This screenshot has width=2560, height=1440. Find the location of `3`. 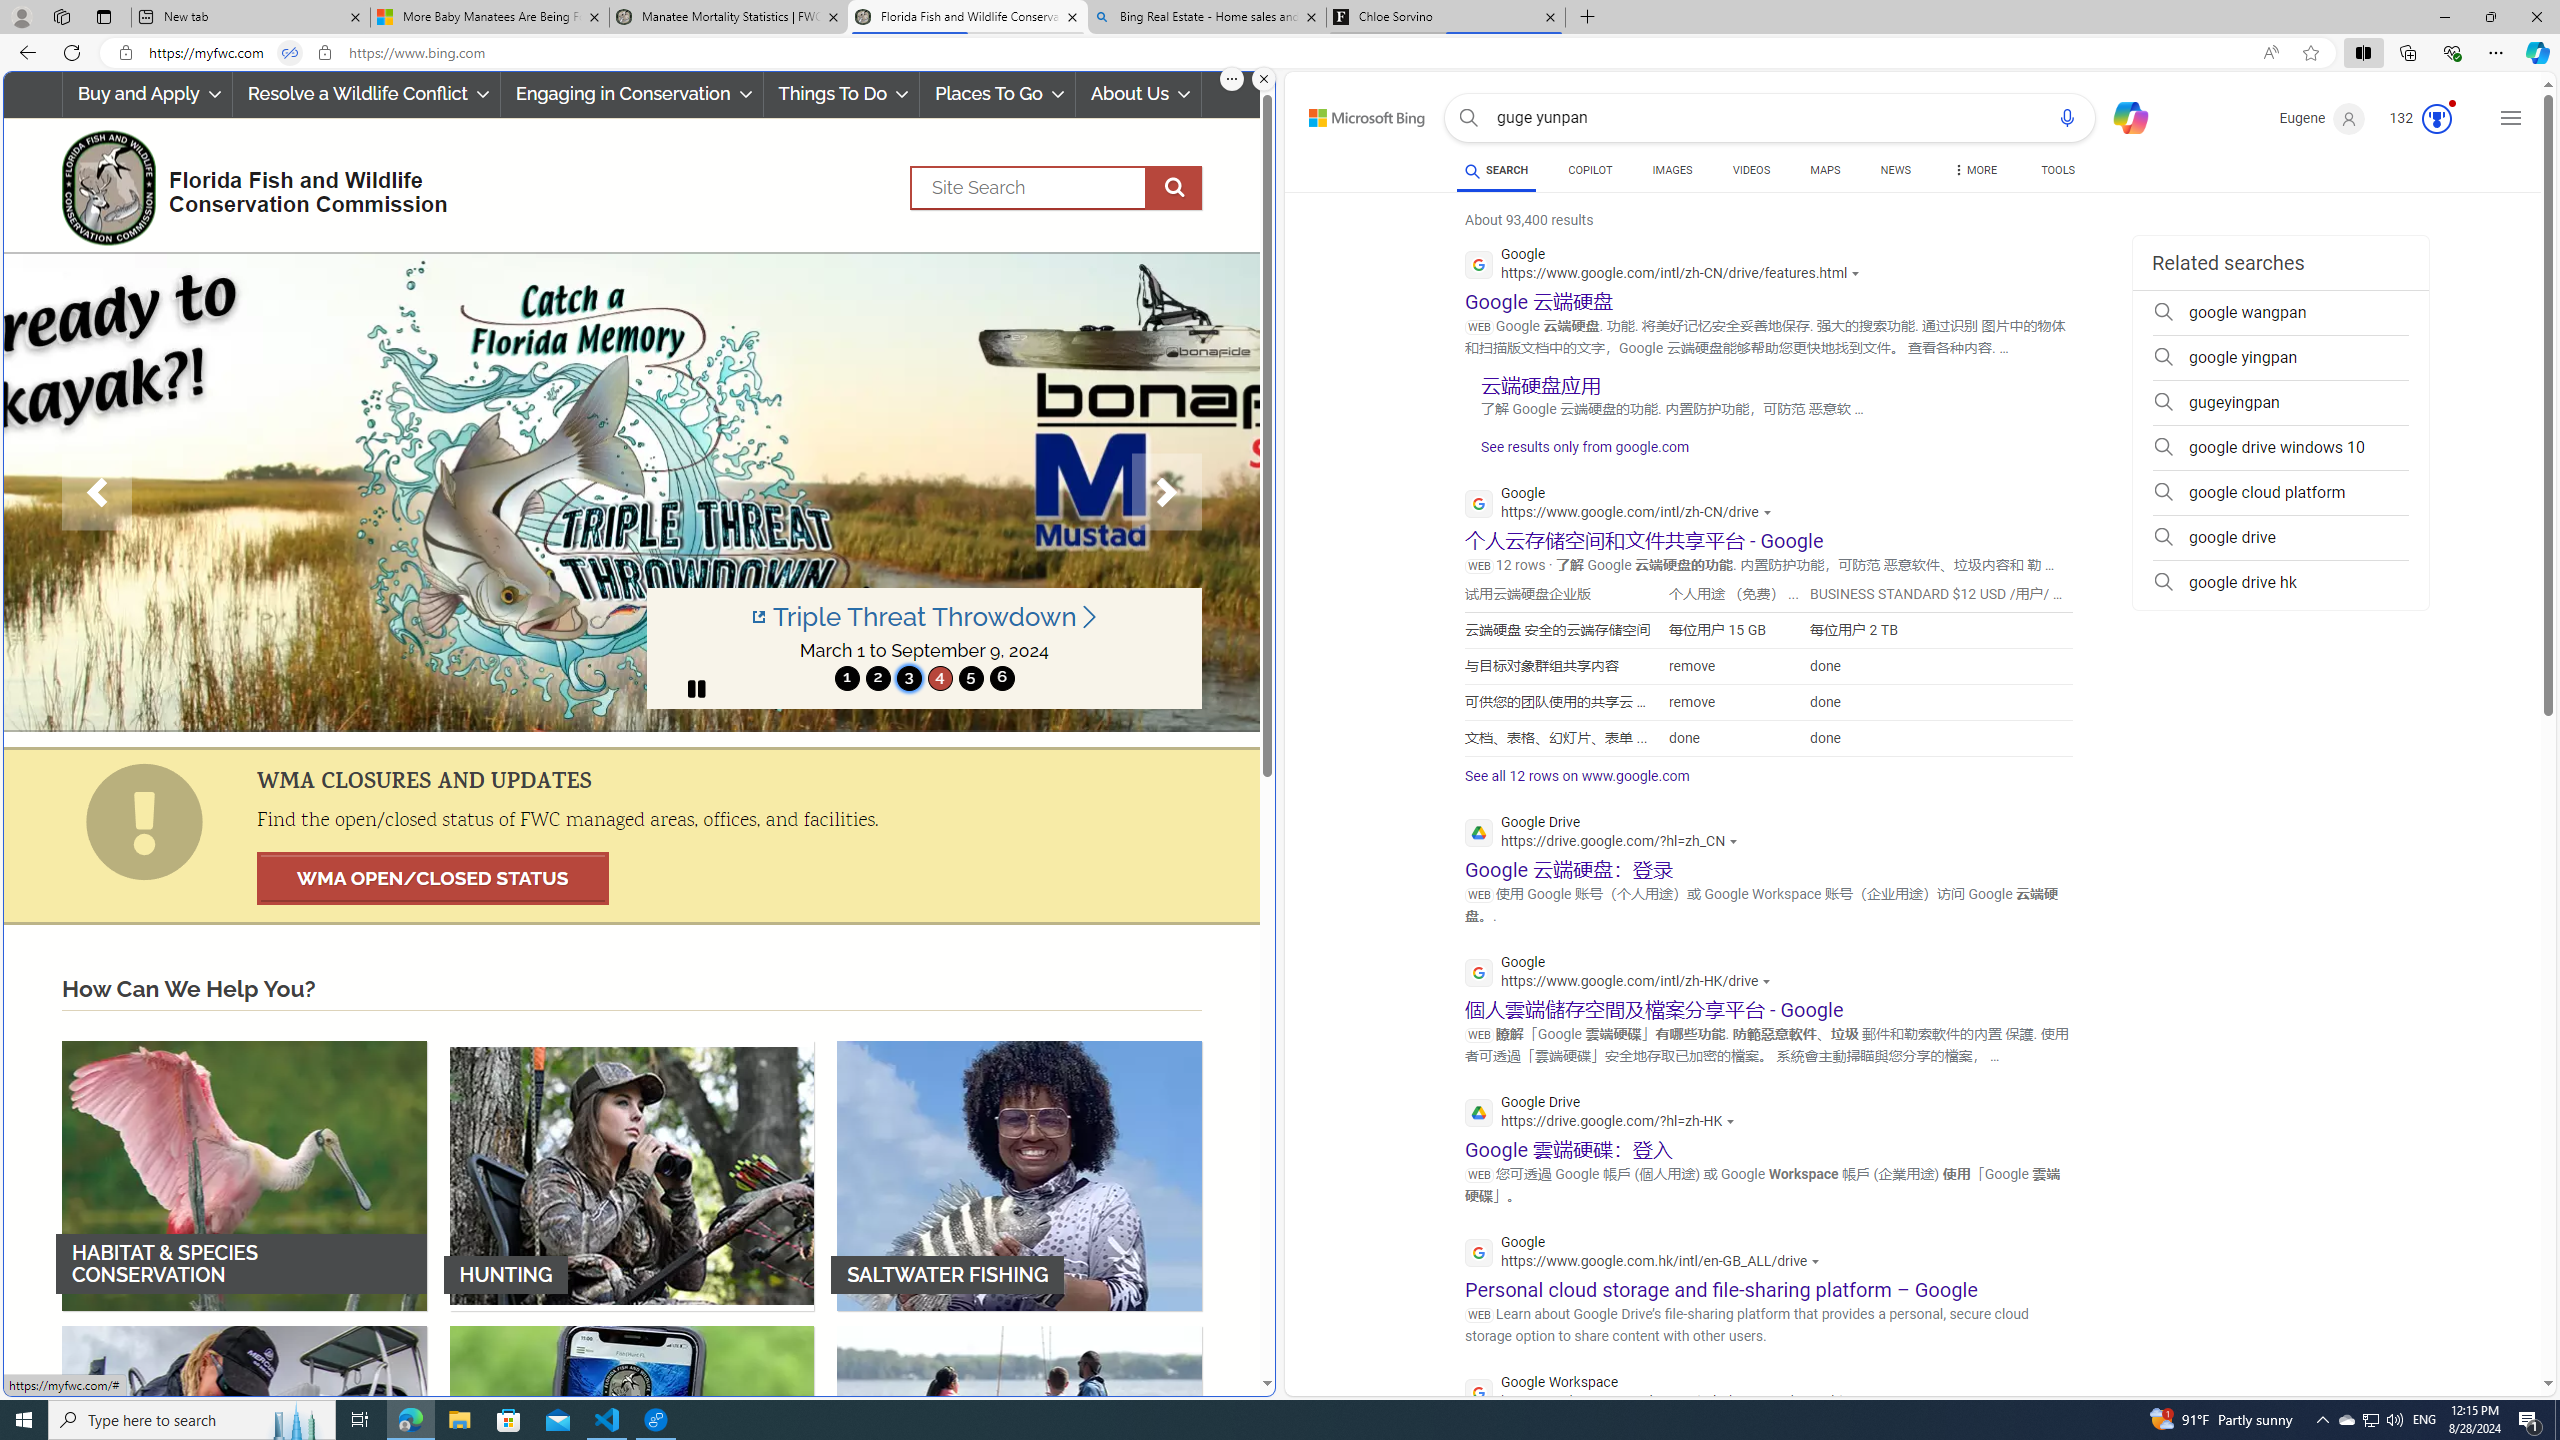

3 is located at coordinates (908, 678).